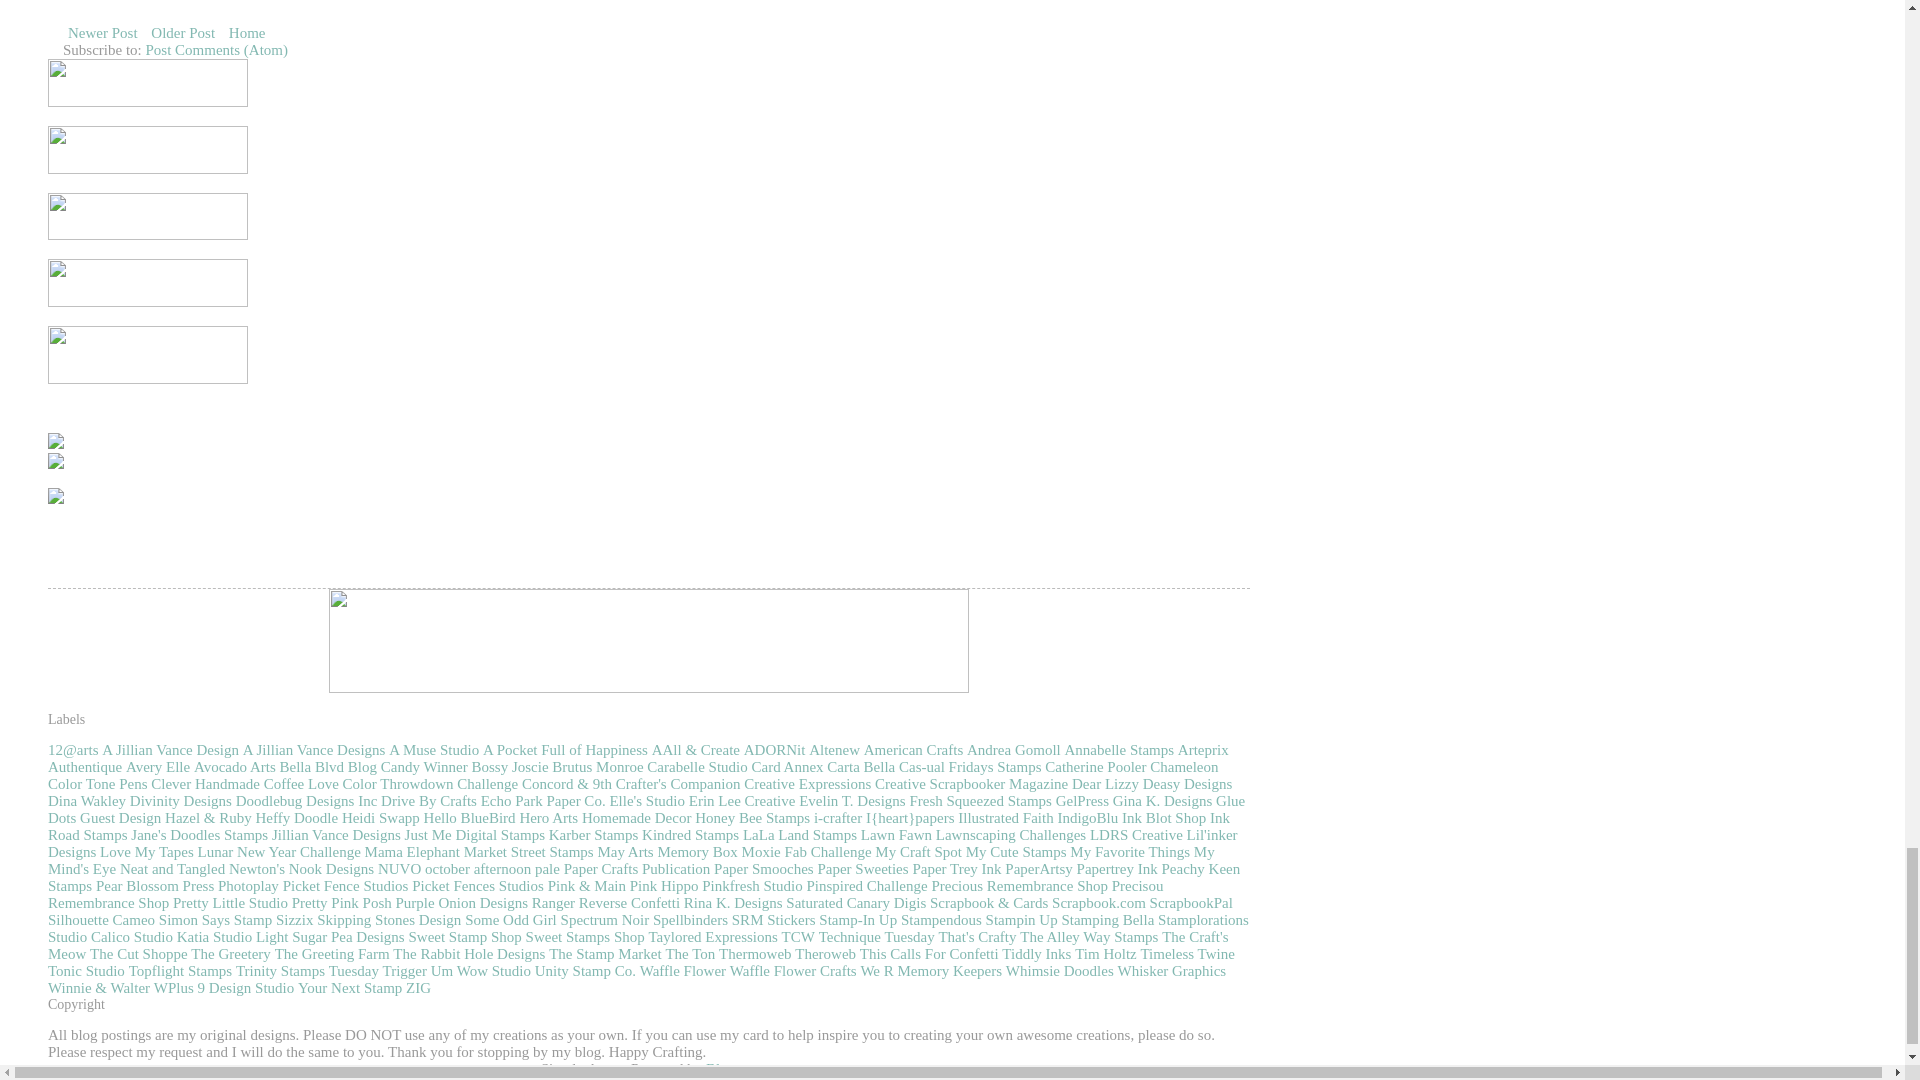 This screenshot has width=1920, height=1080. I want to click on Older Post, so click(182, 33).